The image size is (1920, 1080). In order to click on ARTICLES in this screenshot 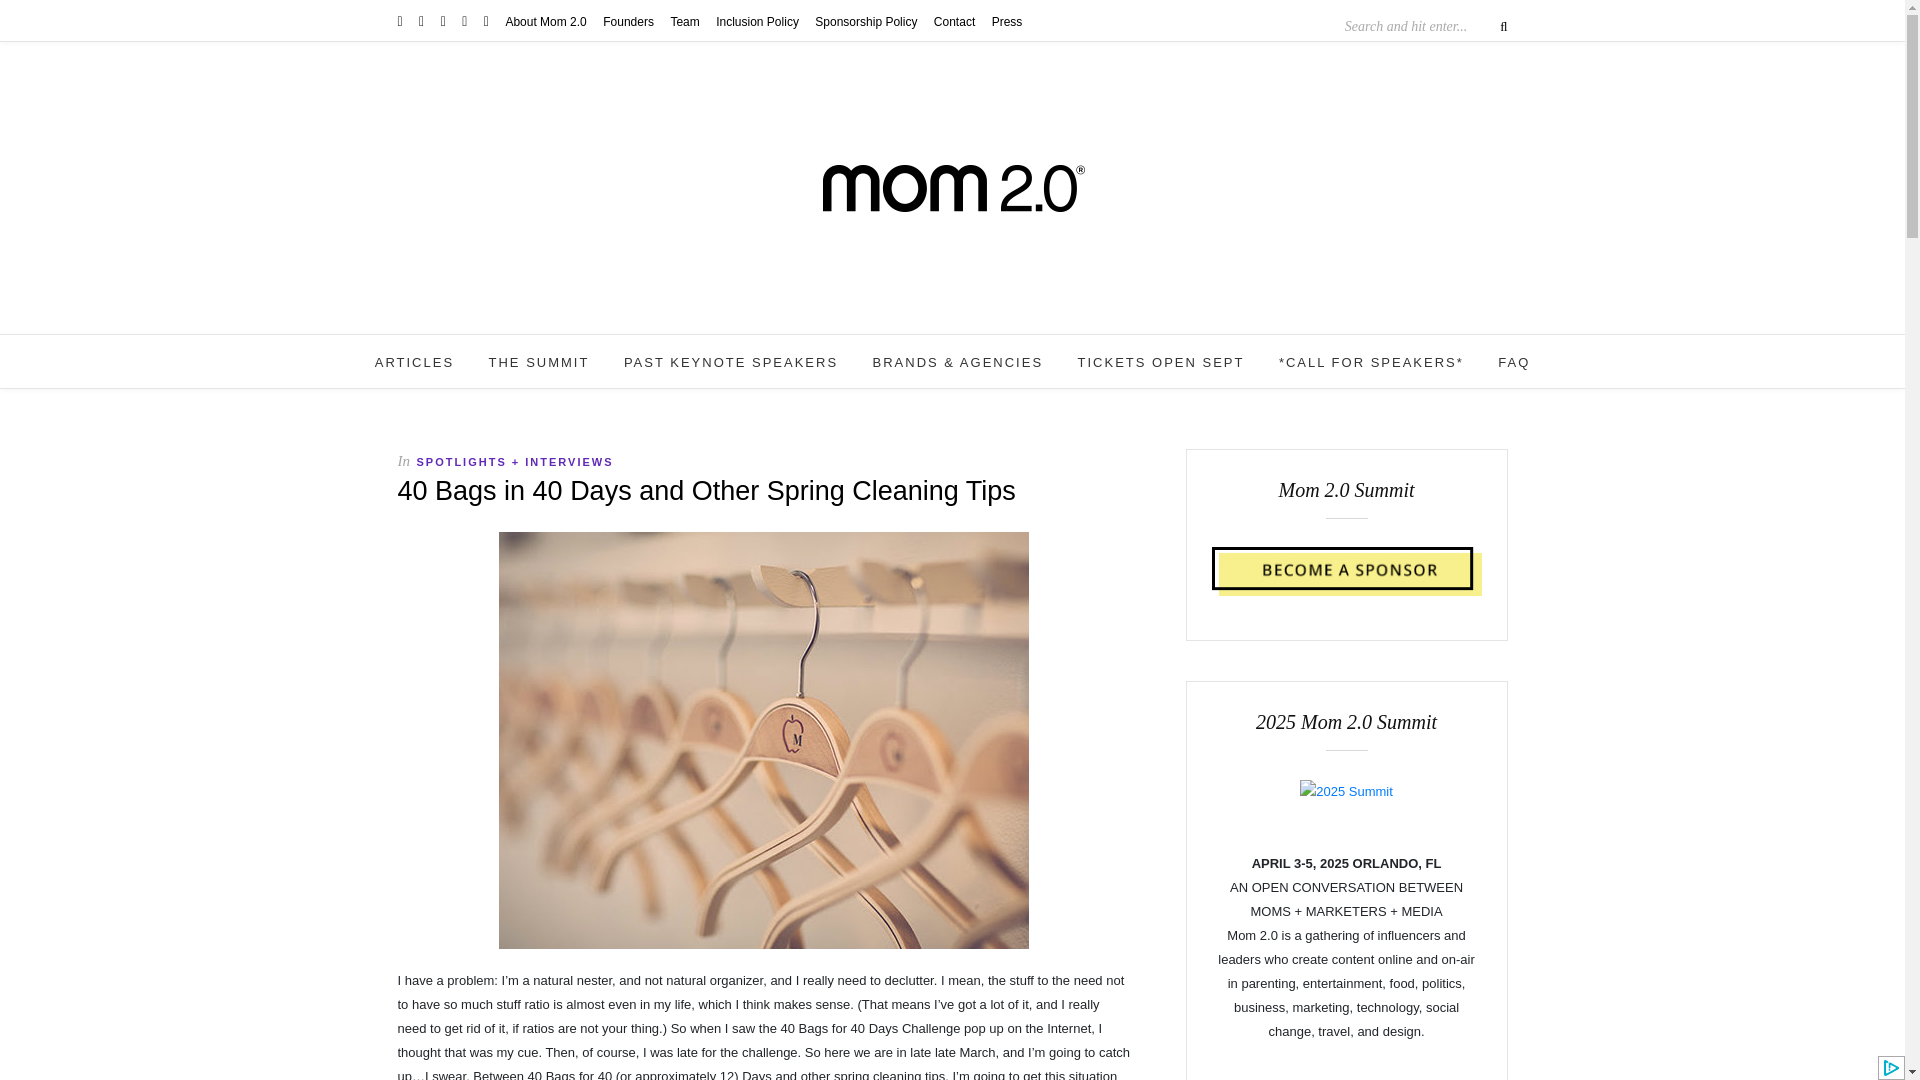, I will do `click(414, 362)`.